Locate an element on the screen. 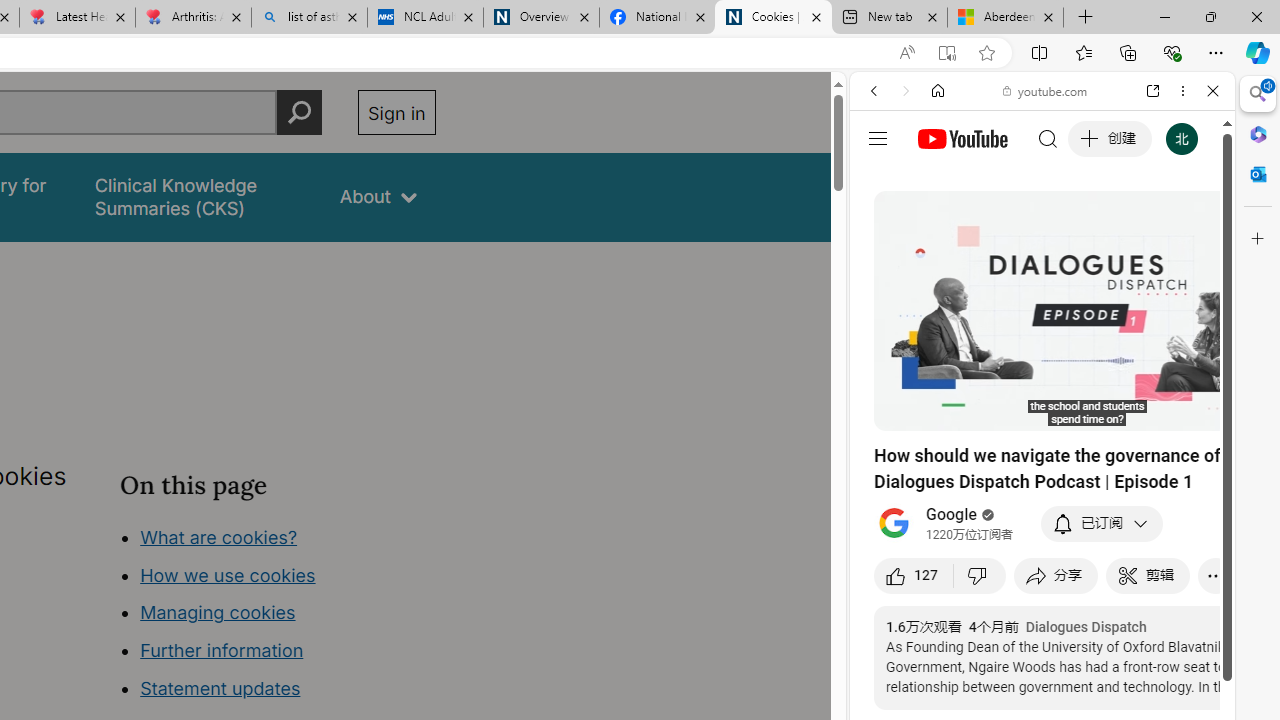 The image size is (1280, 720). Show More Music is located at coordinates (1164, 546).